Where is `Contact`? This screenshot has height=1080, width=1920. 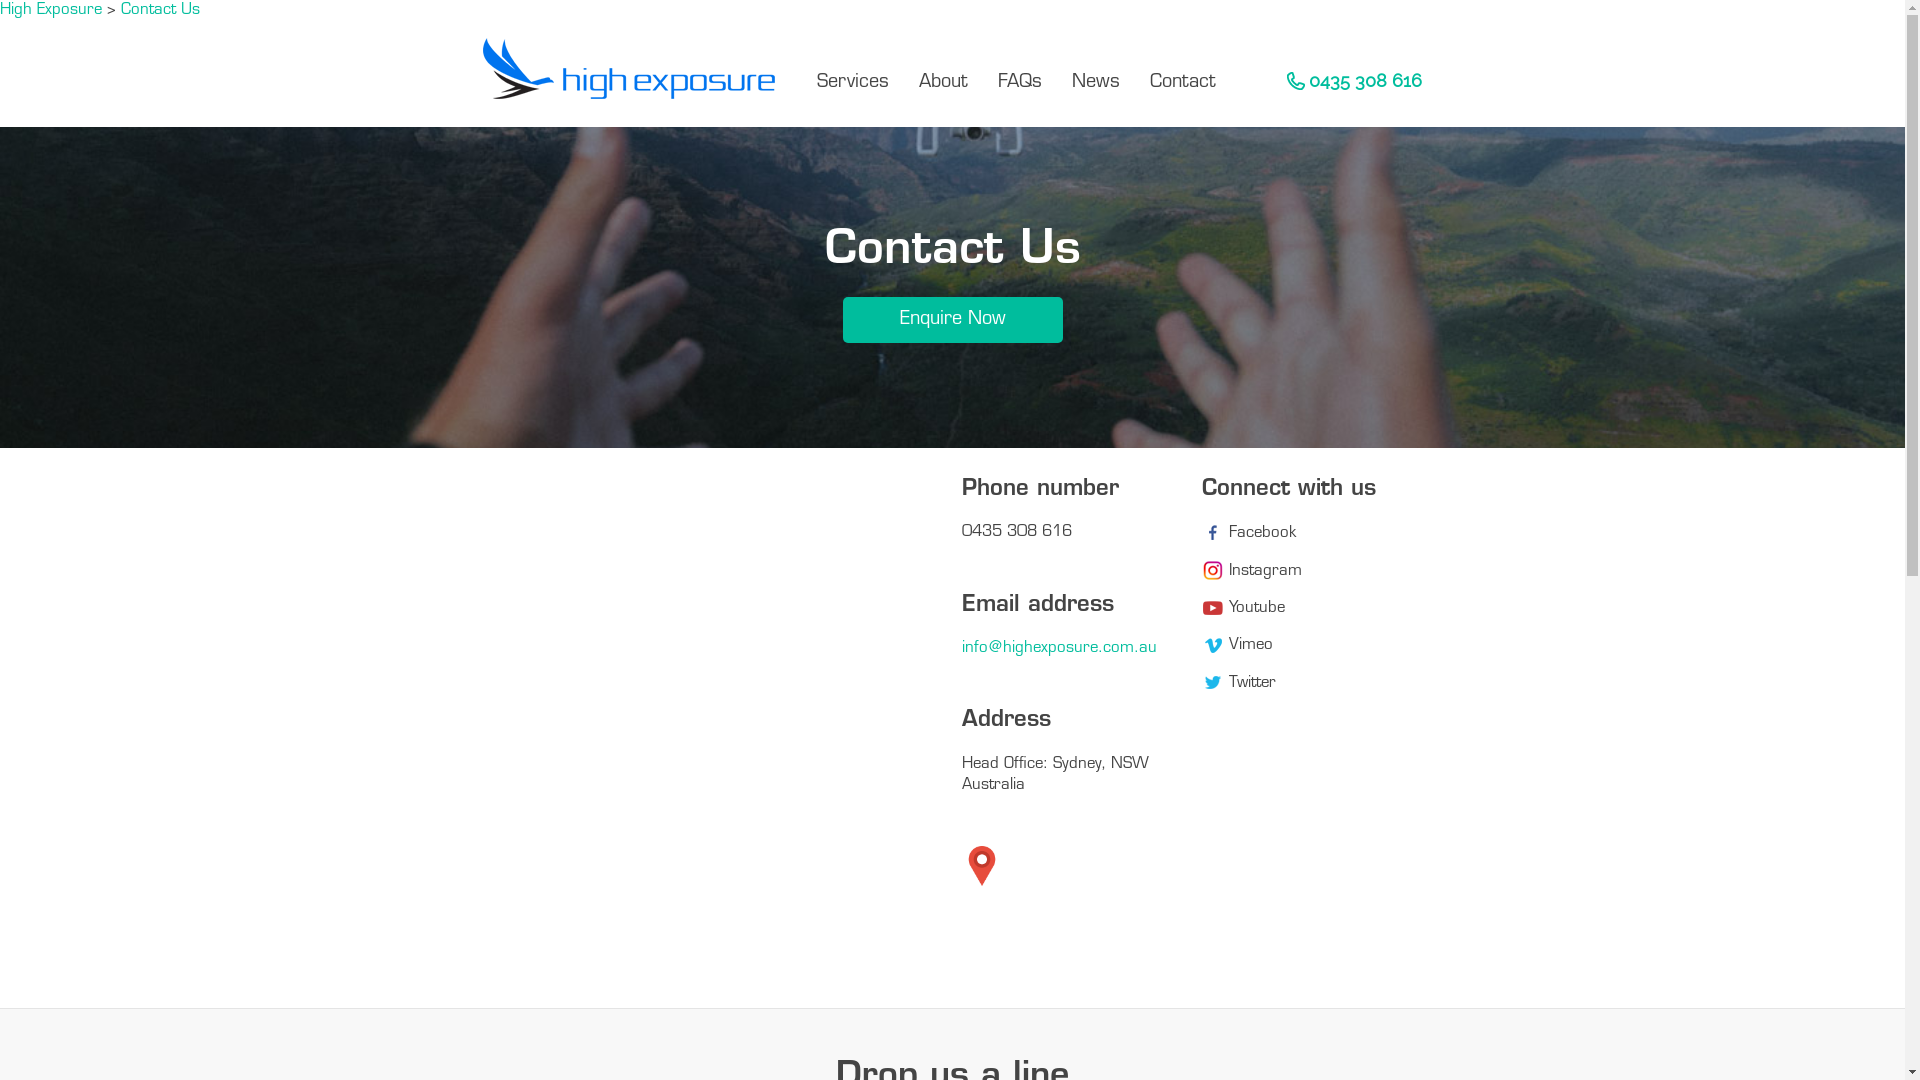
Contact is located at coordinates (1183, 82).